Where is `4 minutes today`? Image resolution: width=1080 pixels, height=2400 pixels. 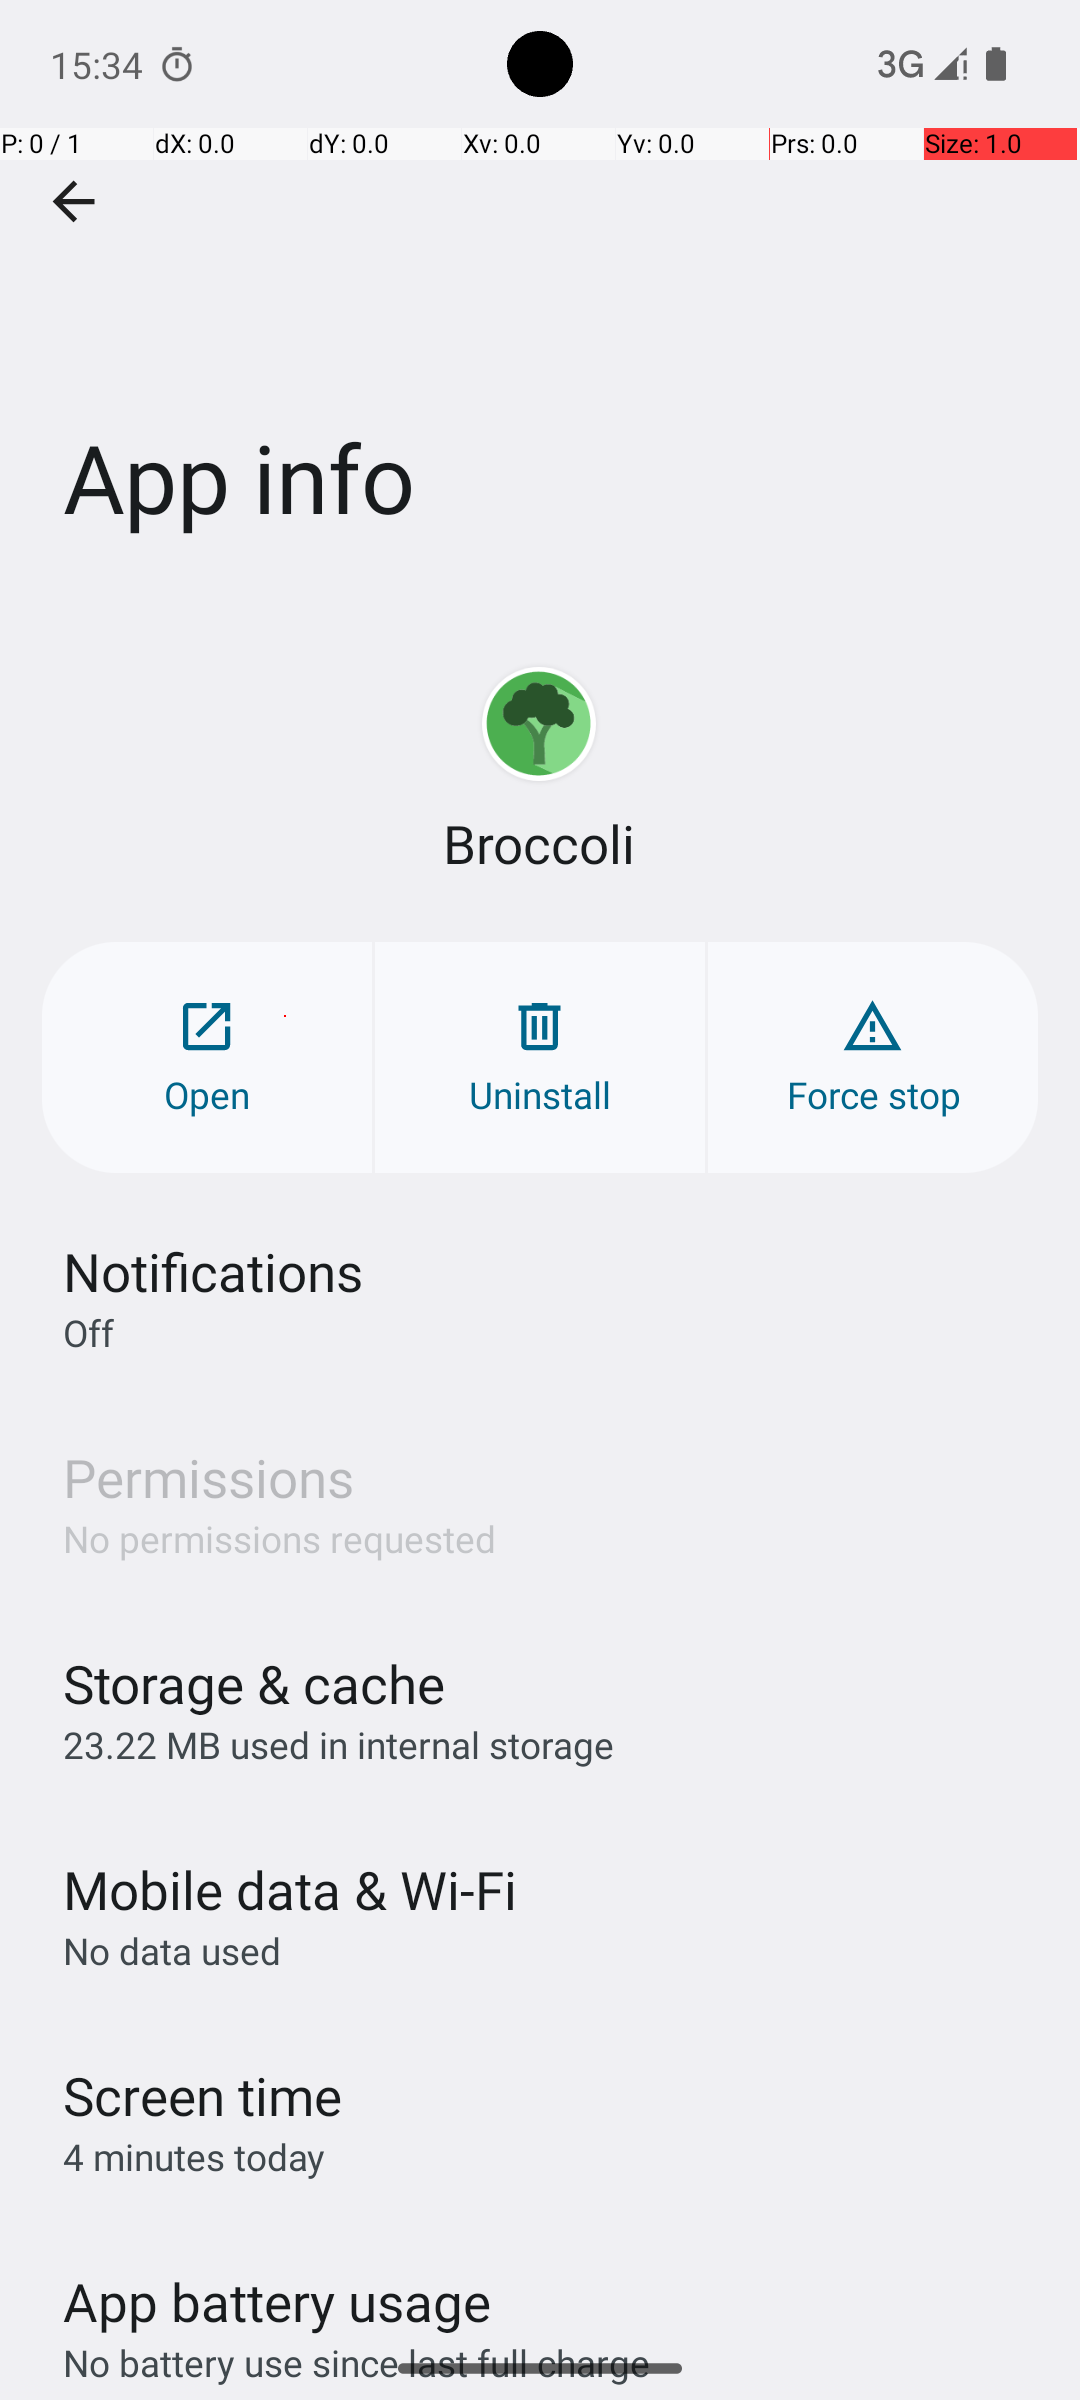
4 minutes today is located at coordinates (194, 2156).